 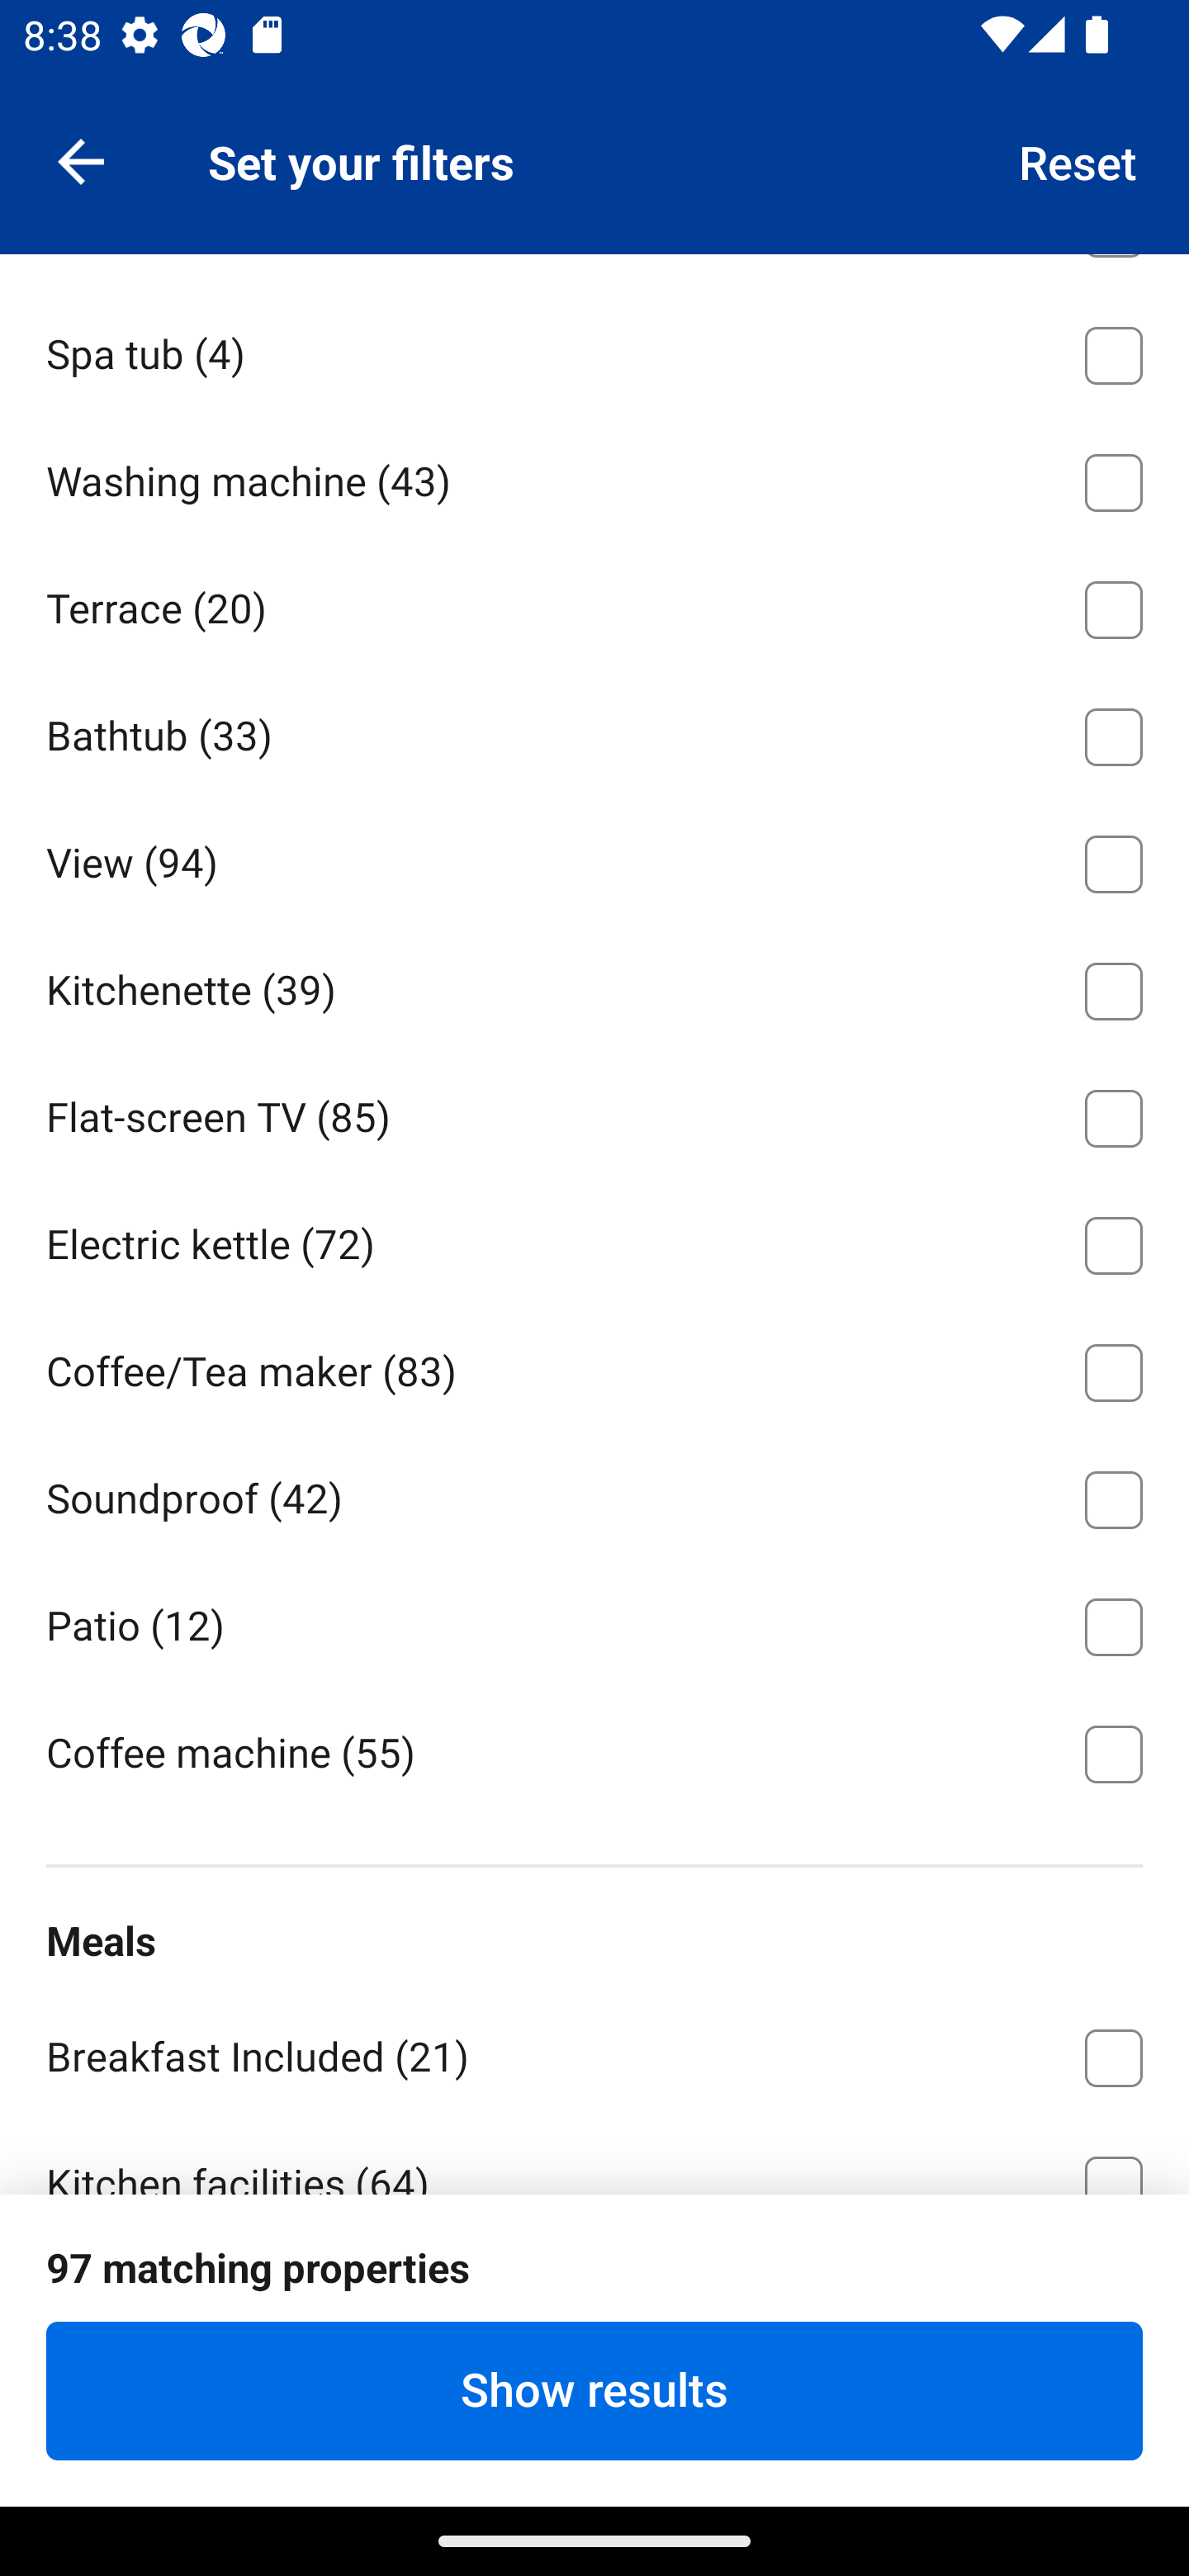 I want to click on Electric kettle ⁦(72), so click(x=594, y=1240).